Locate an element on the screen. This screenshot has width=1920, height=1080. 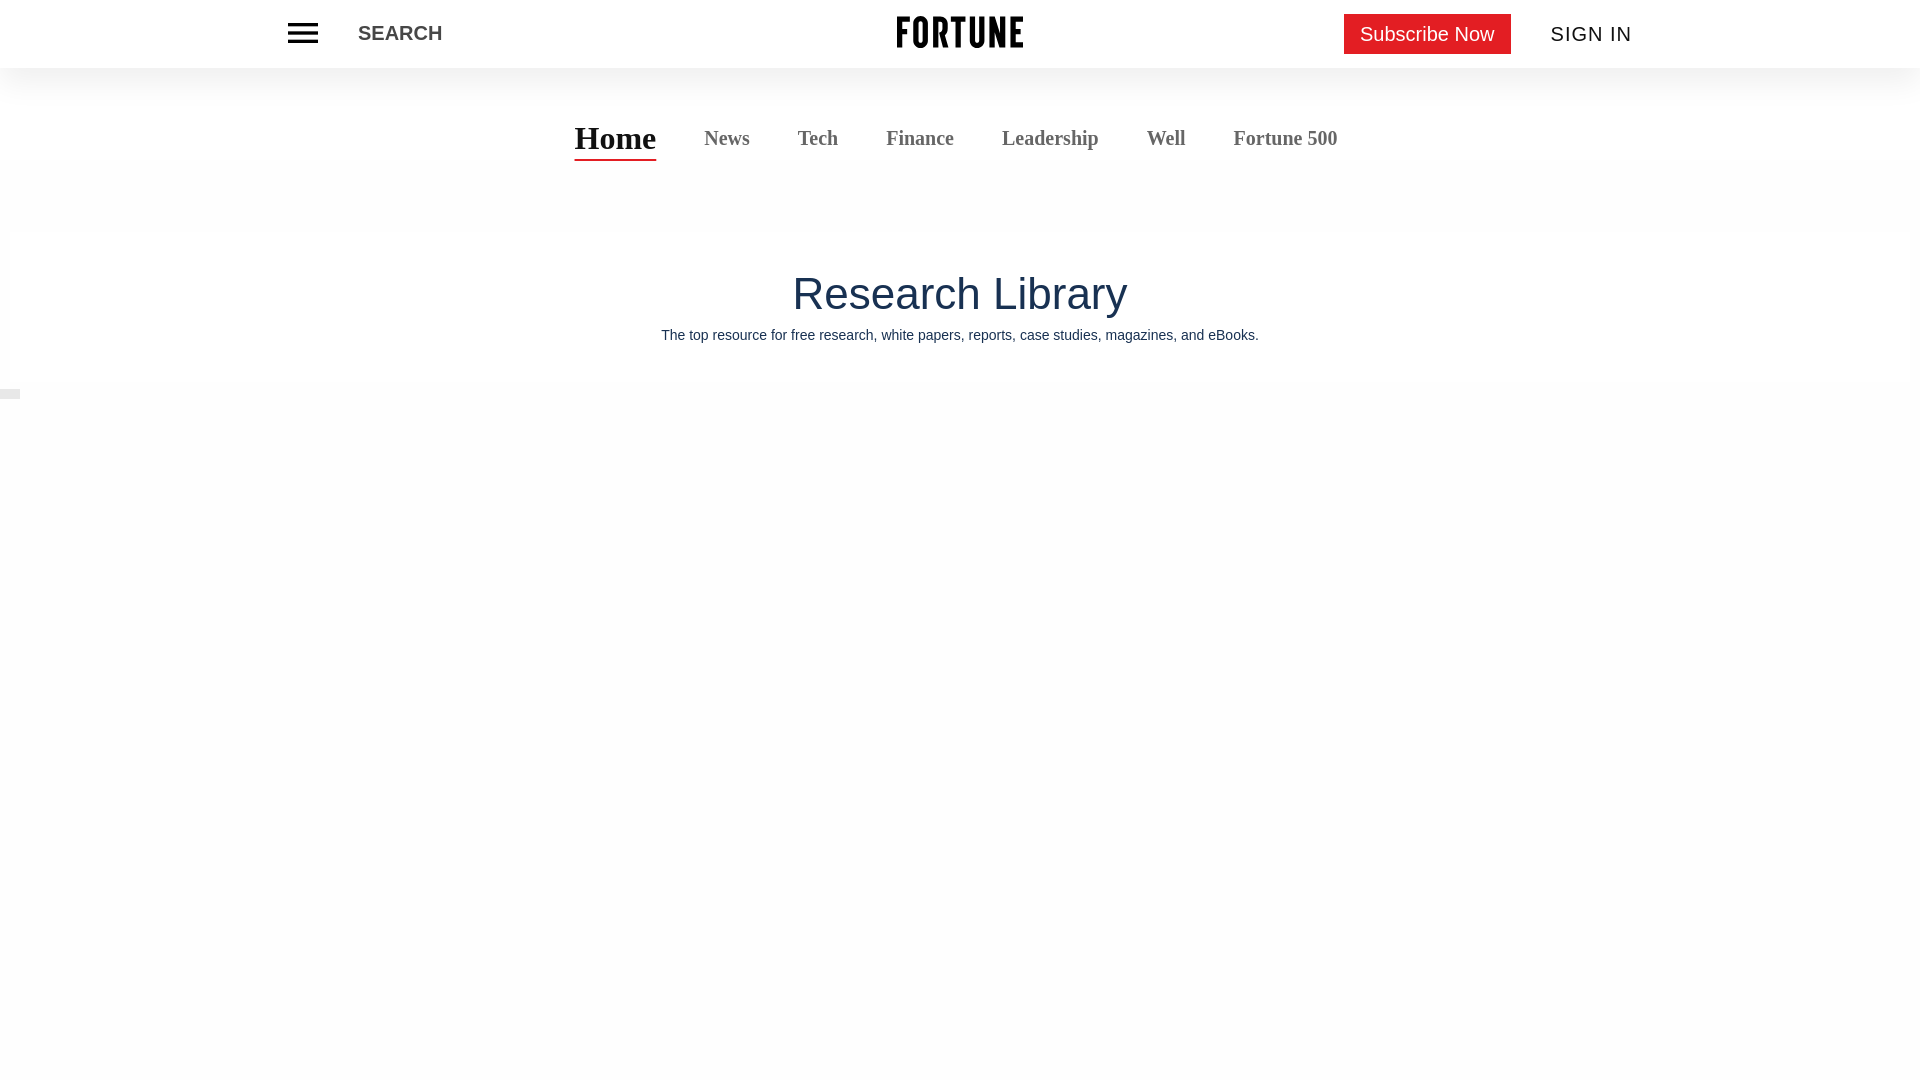
News is located at coordinates (726, 136).